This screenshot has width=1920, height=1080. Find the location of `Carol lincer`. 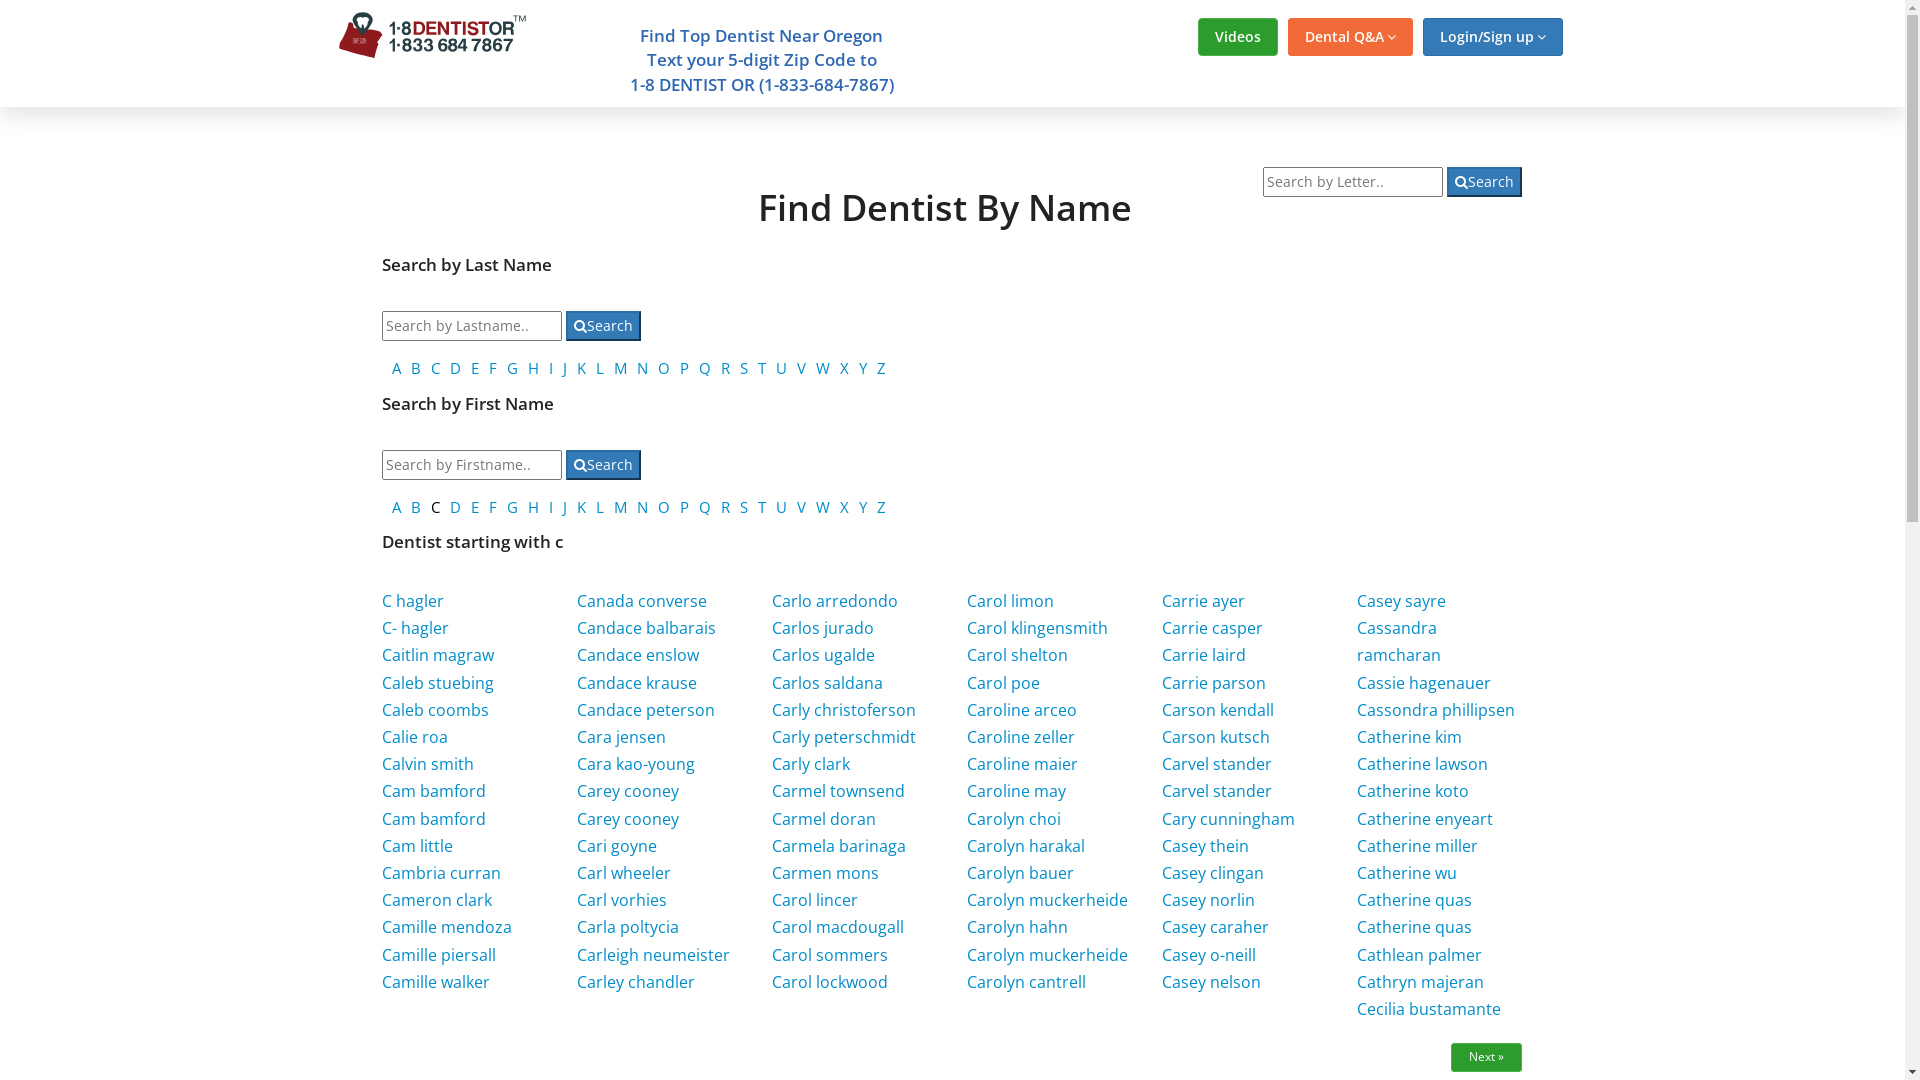

Carol lincer is located at coordinates (815, 900).